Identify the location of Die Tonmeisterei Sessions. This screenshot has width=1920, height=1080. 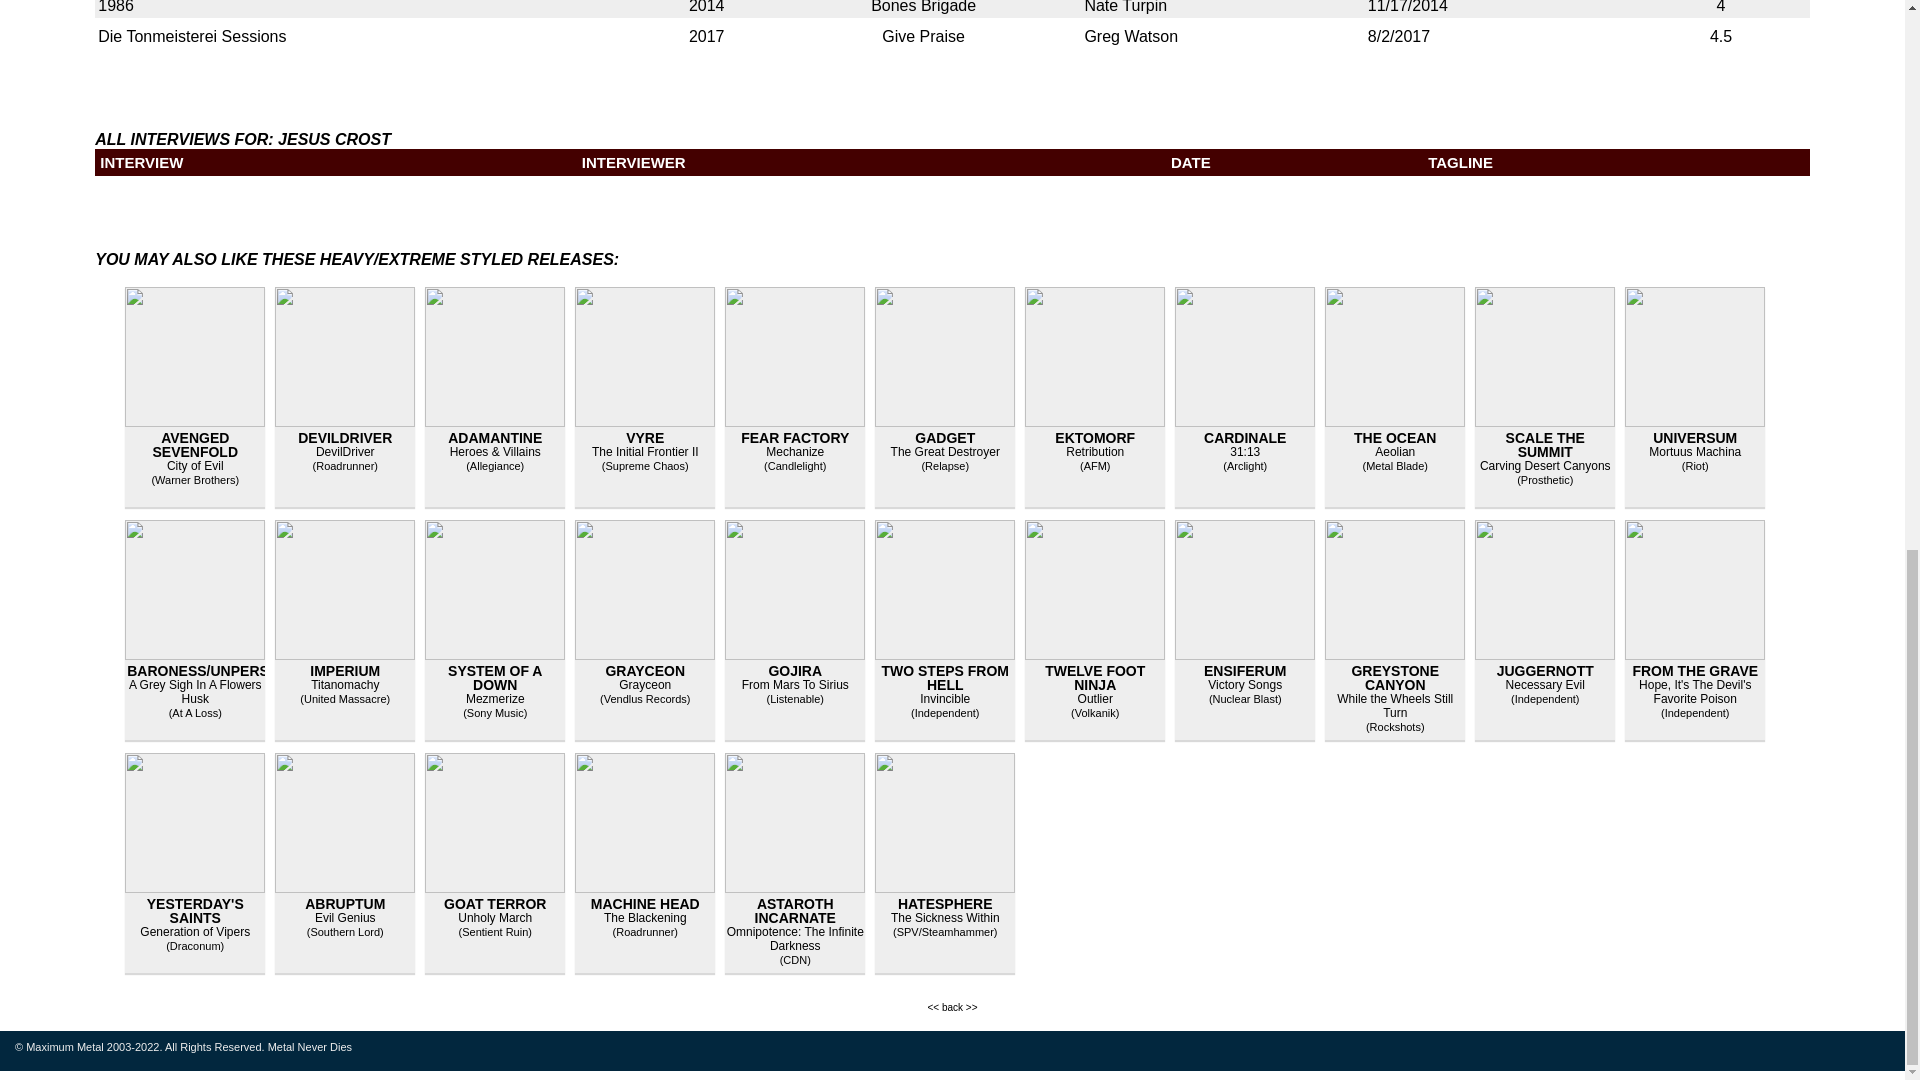
(192, 36).